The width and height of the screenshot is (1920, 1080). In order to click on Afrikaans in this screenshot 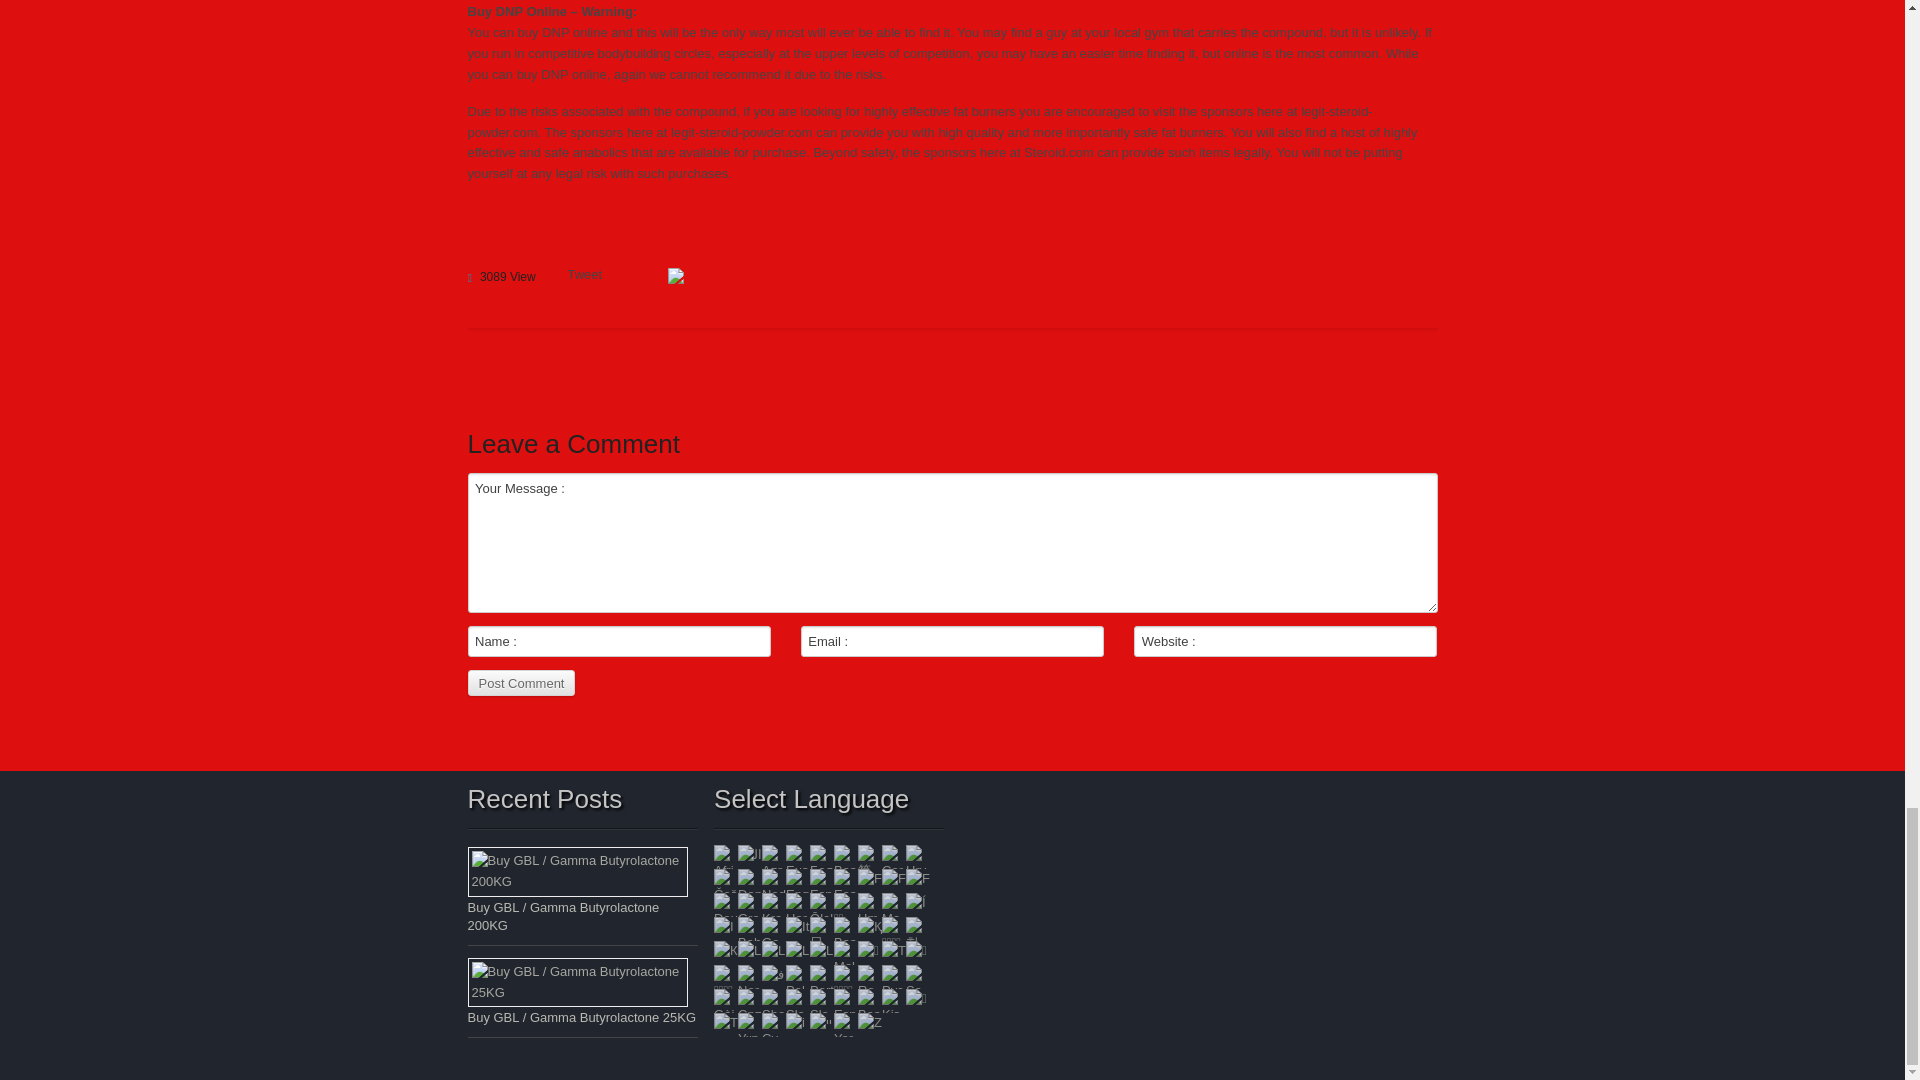, I will do `click(726, 856)`.